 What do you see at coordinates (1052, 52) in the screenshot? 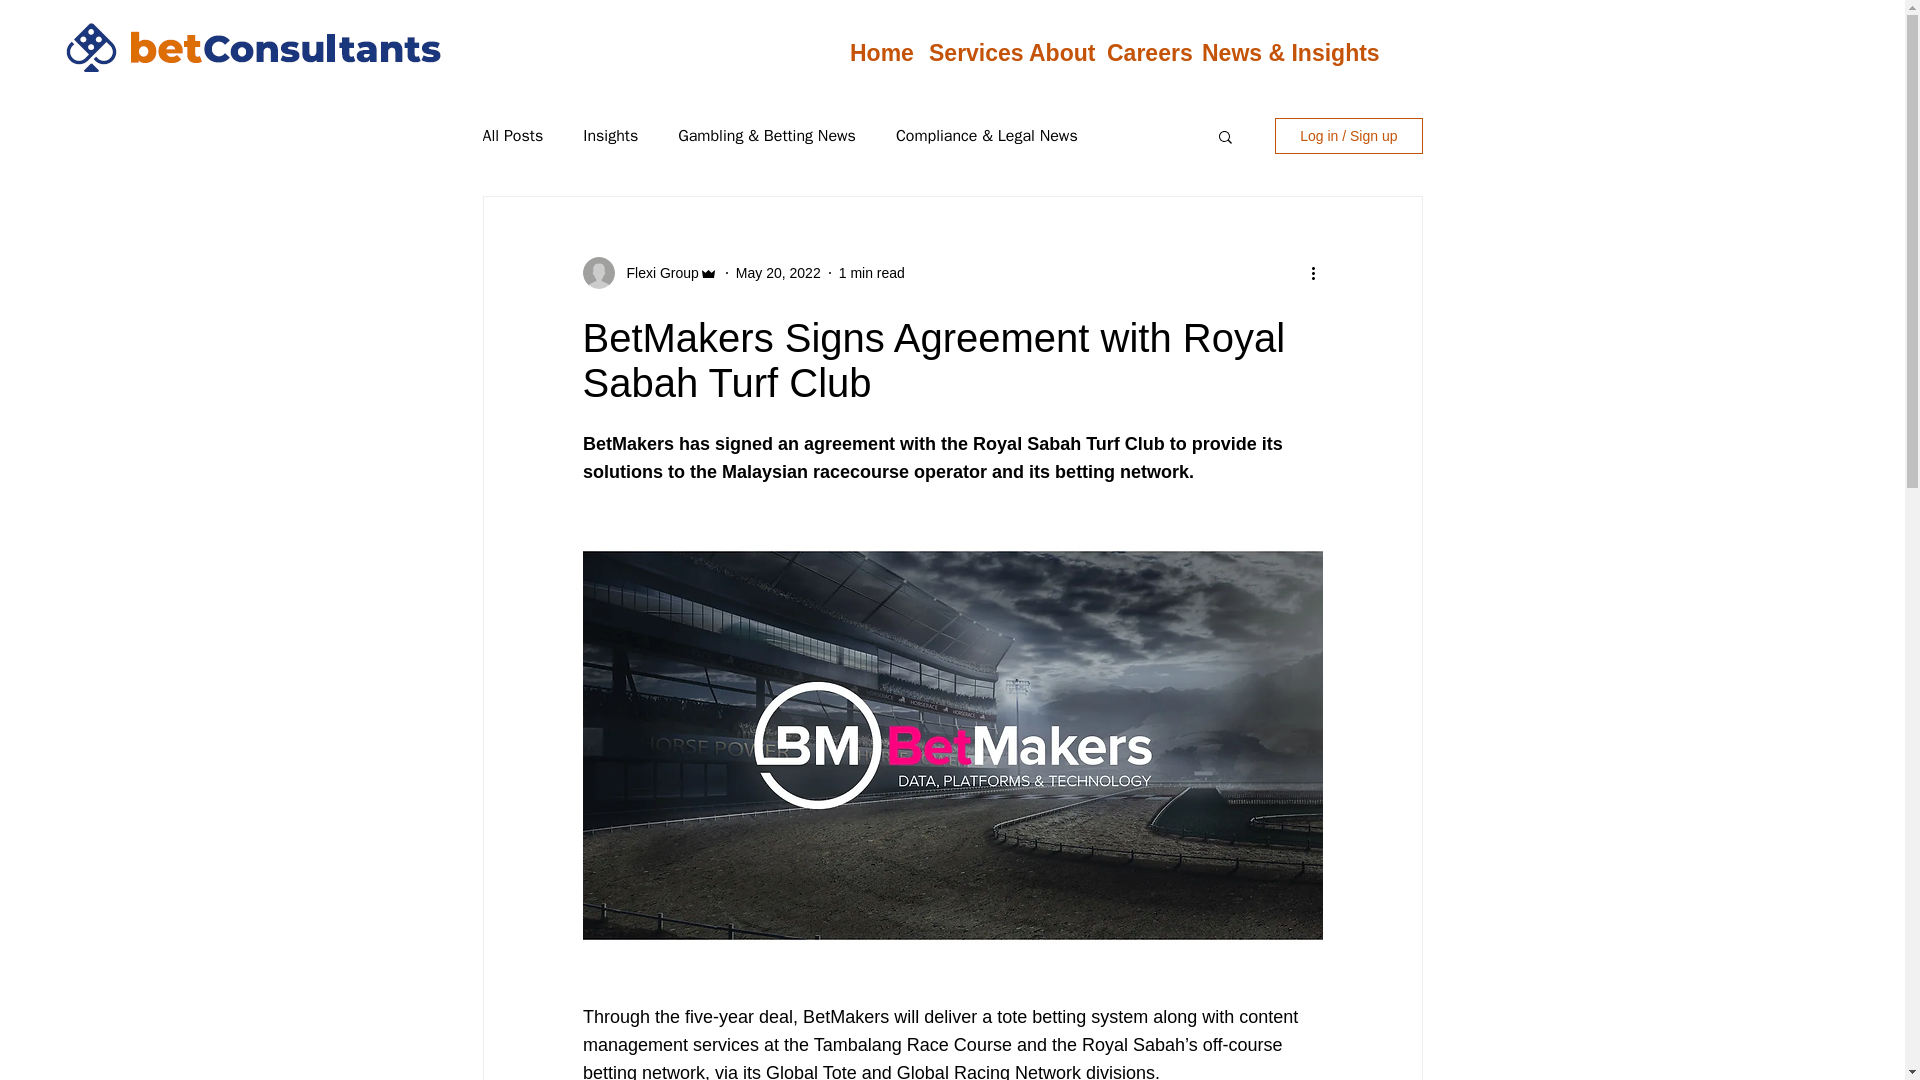
I see `About` at bounding box center [1052, 52].